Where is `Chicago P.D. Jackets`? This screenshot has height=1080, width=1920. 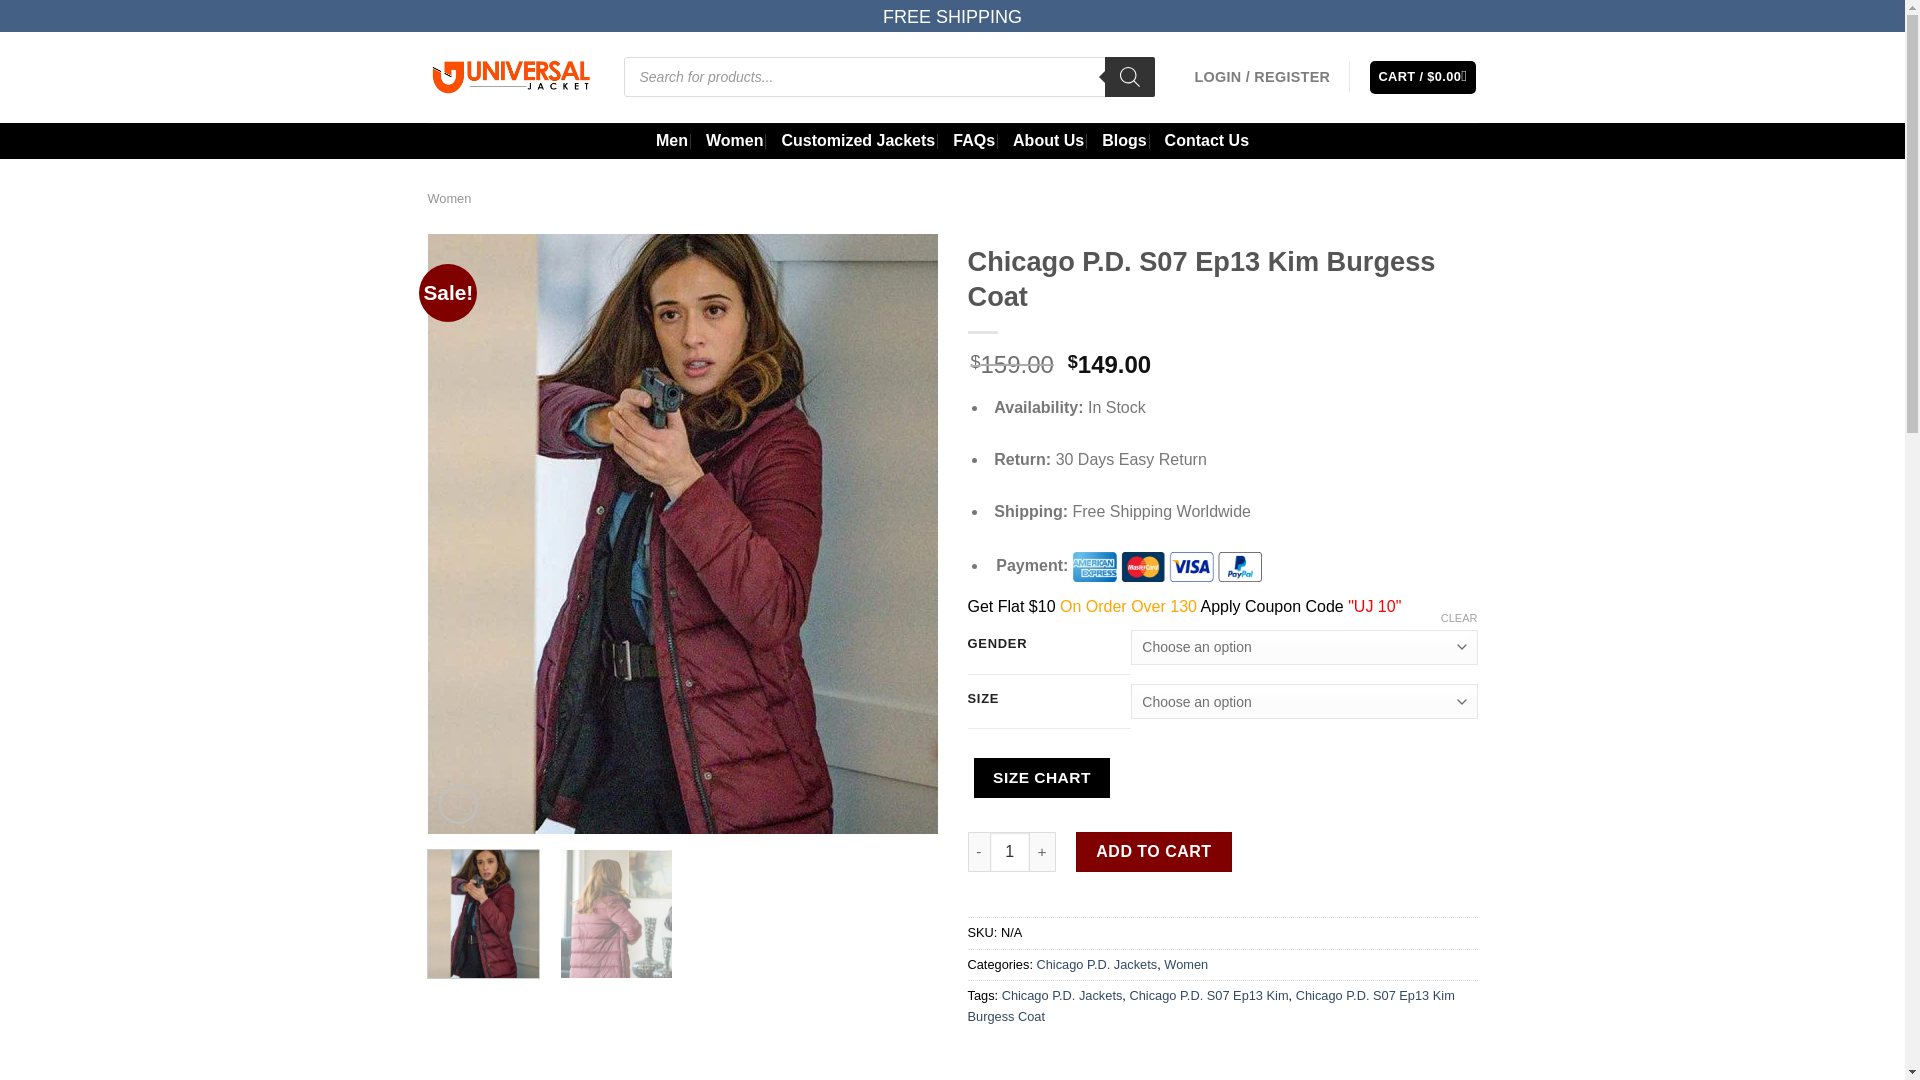 Chicago P.D. Jackets is located at coordinates (1096, 964).